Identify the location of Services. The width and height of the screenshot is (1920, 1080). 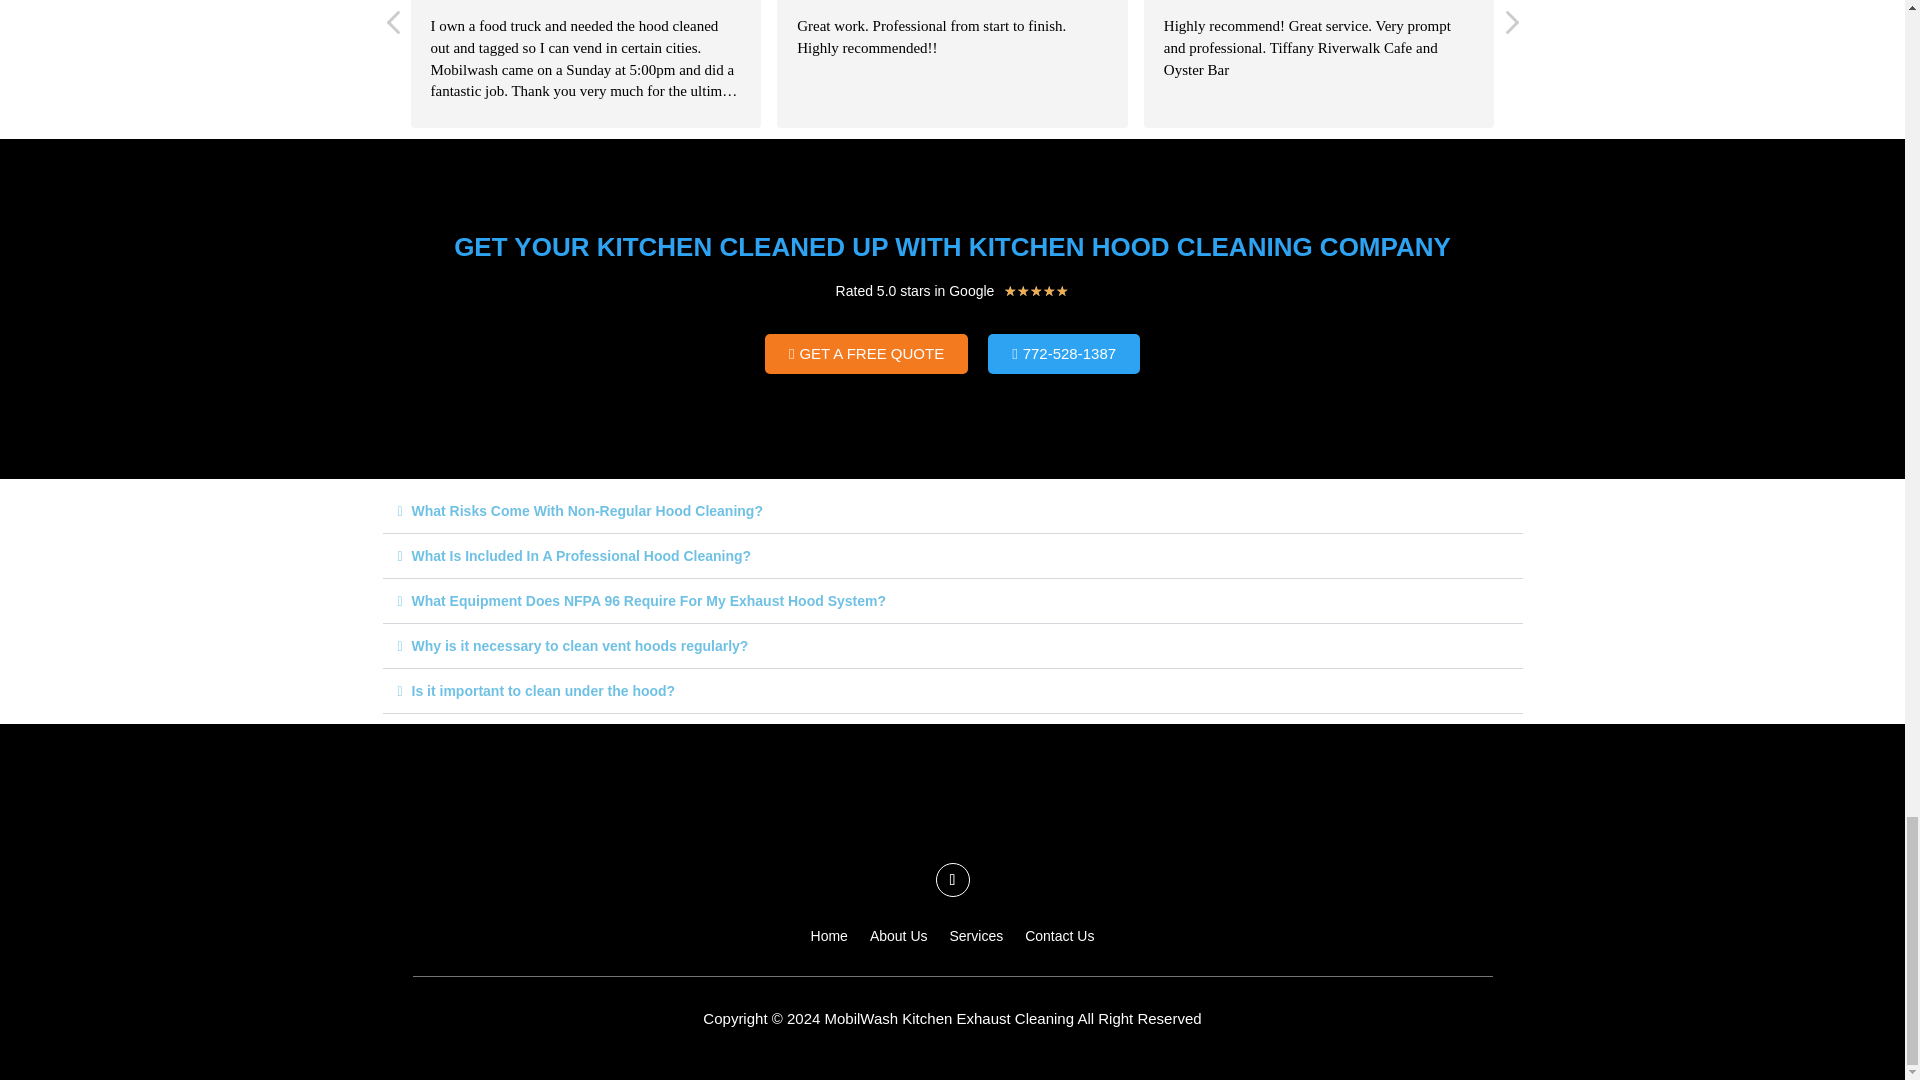
(977, 940).